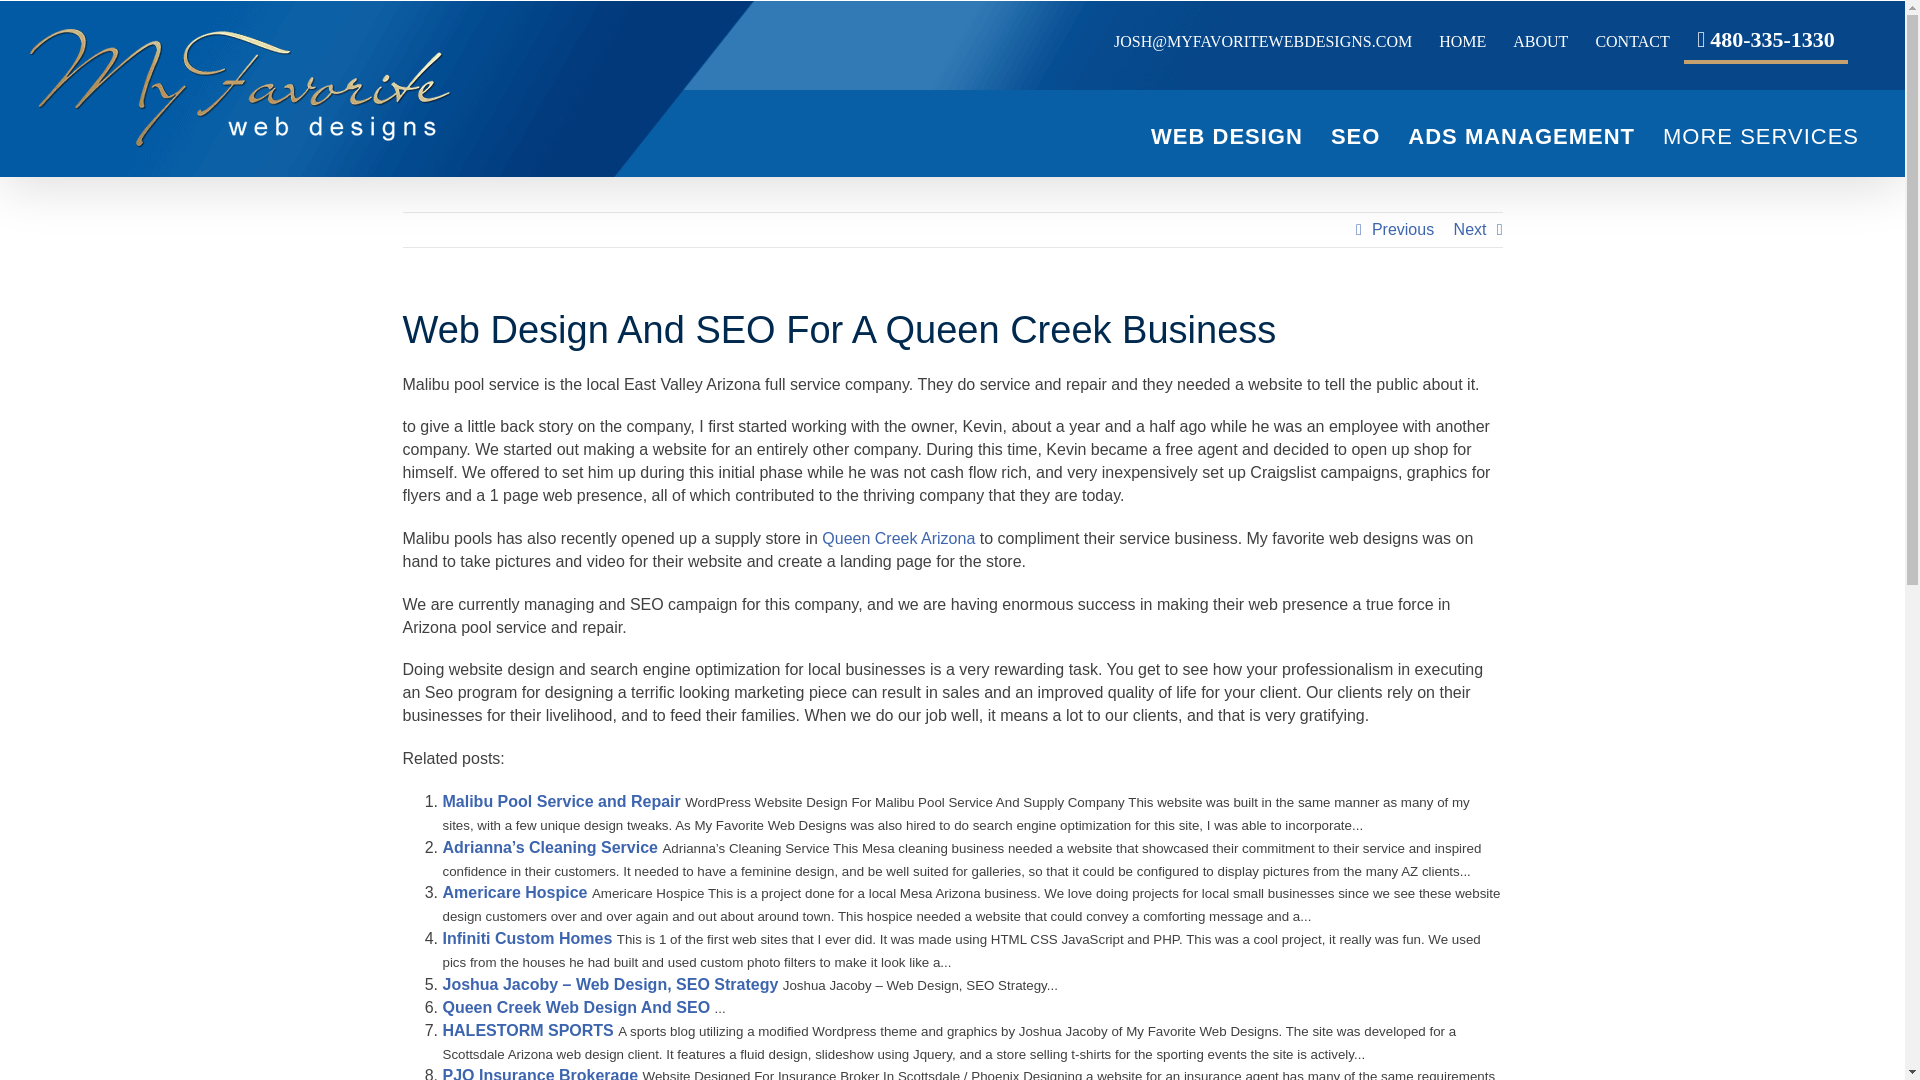  Describe the element at coordinates (514, 892) in the screenshot. I see `Americare Hospice` at that location.